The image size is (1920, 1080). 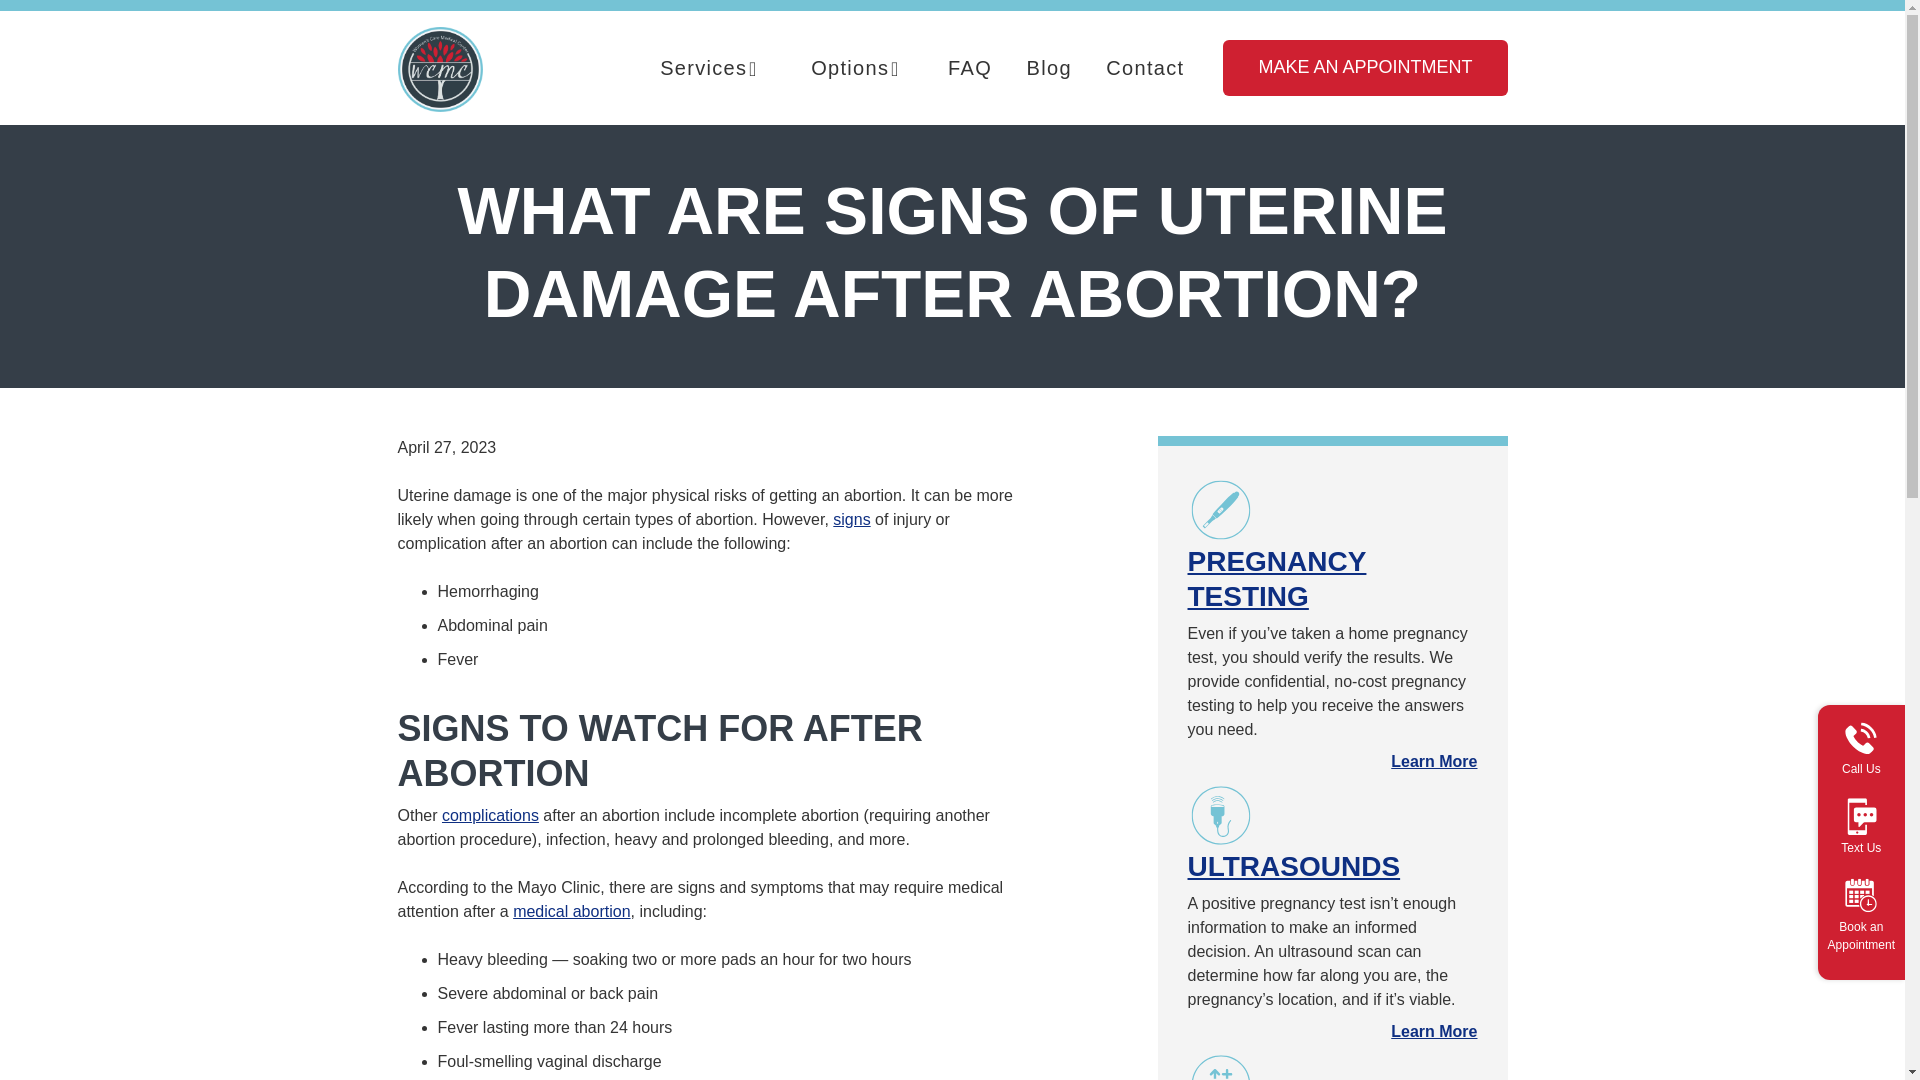 What do you see at coordinates (1365, 68) in the screenshot?
I see `MAKE AN APPOINTMENT` at bounding box center [1365, 68].